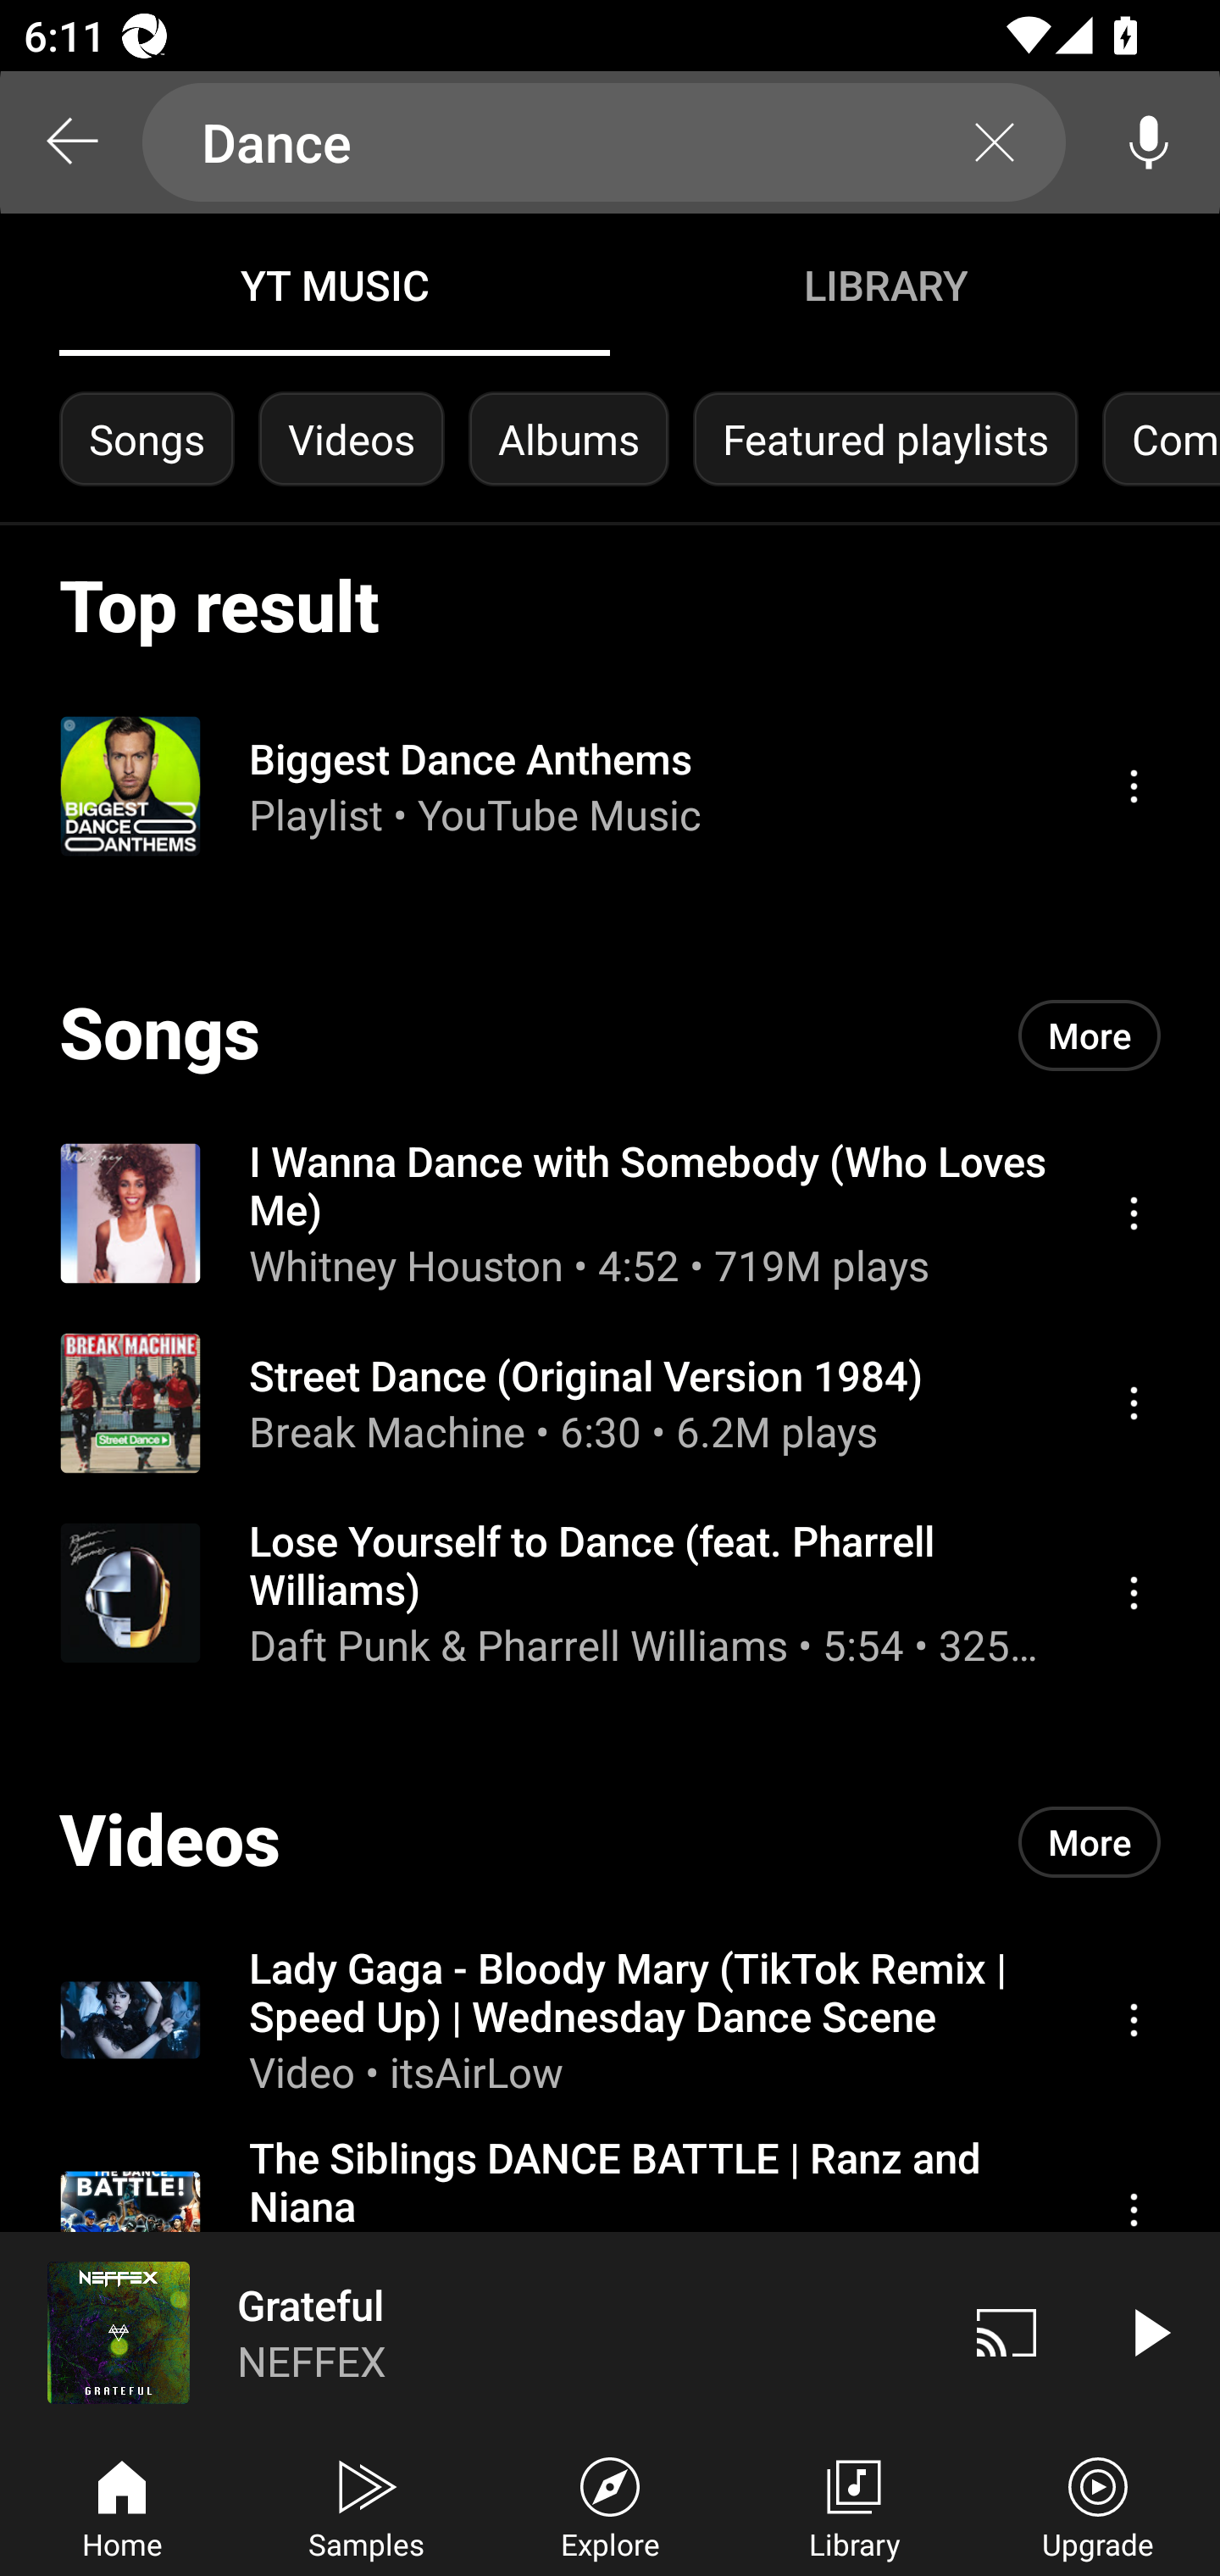 This screenshot has height=2576, width=1220. Describe the element at coordinates (1098, 2505) in the screenshot. I see `Upgrade` at that location.